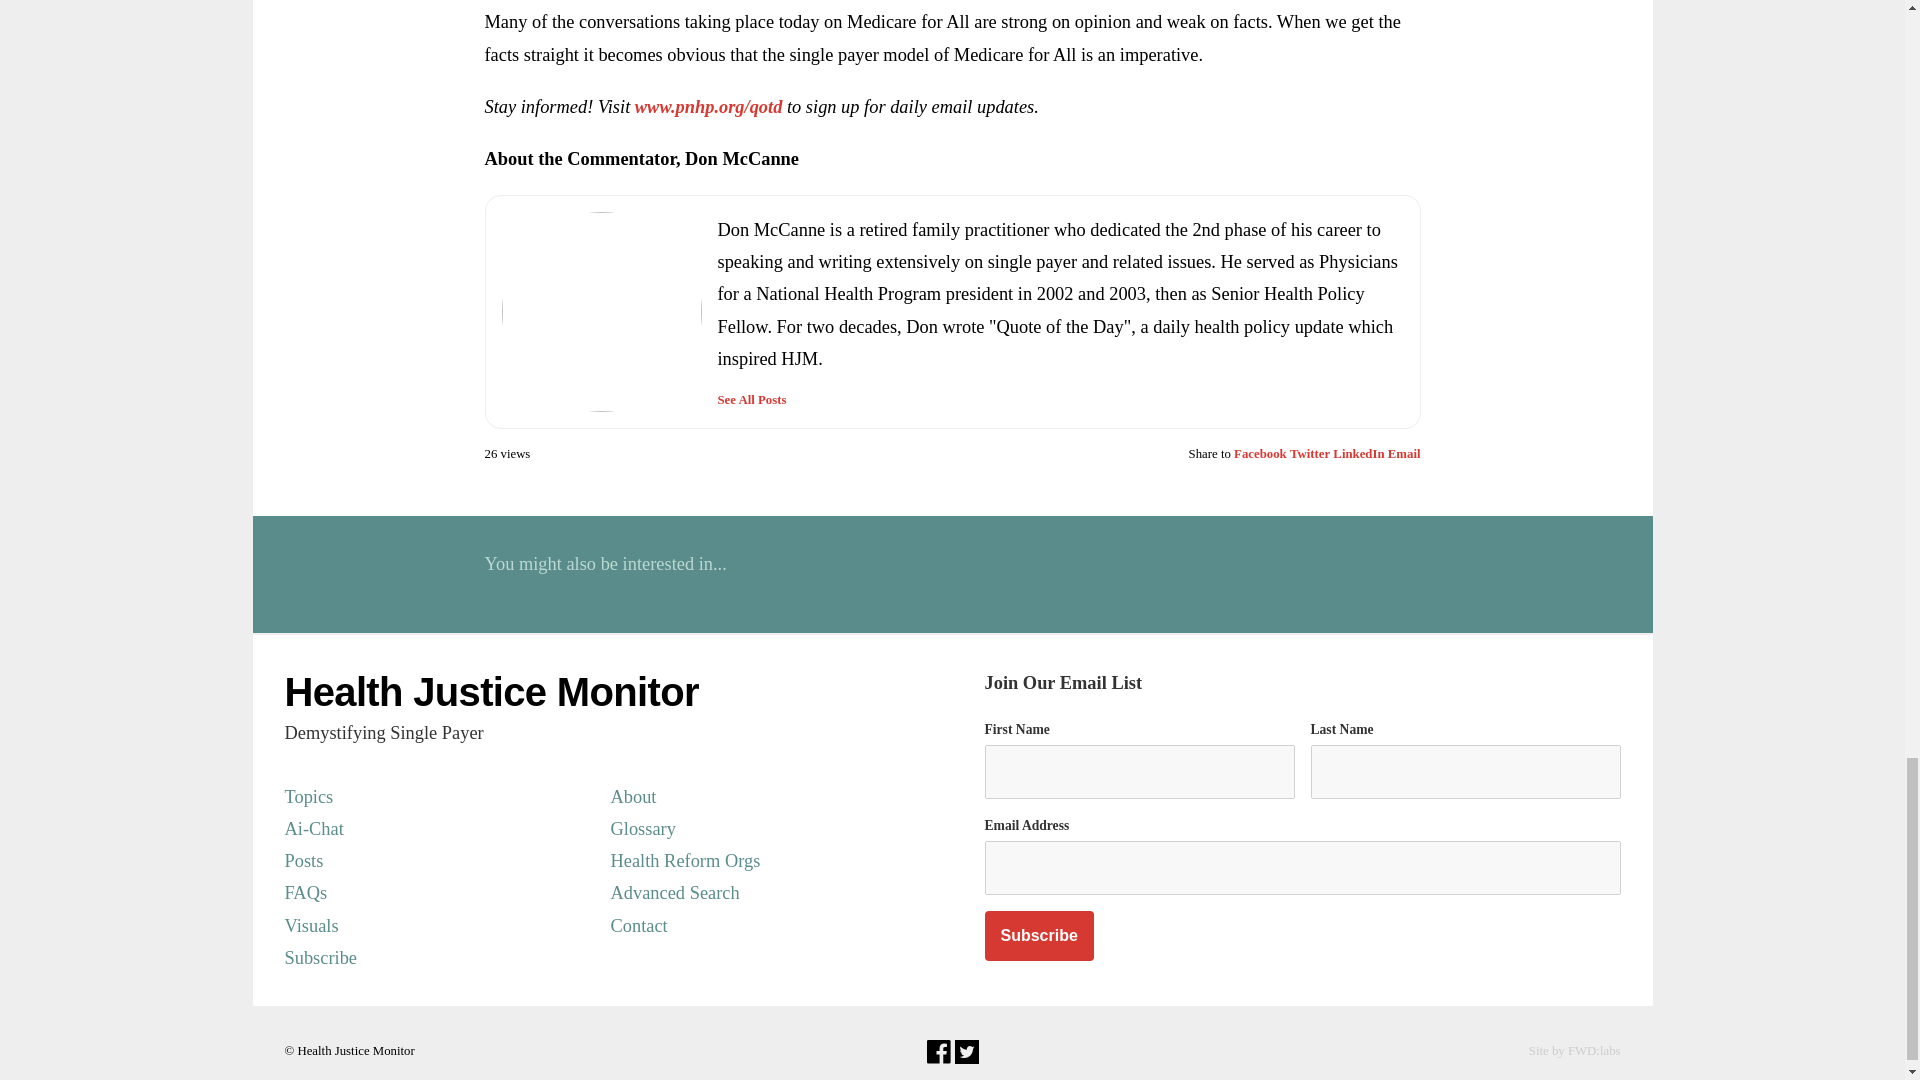  What do you see at coordinates (438, 796) in the screenshot?
I see `Topics` at bounding box center [438, 796].